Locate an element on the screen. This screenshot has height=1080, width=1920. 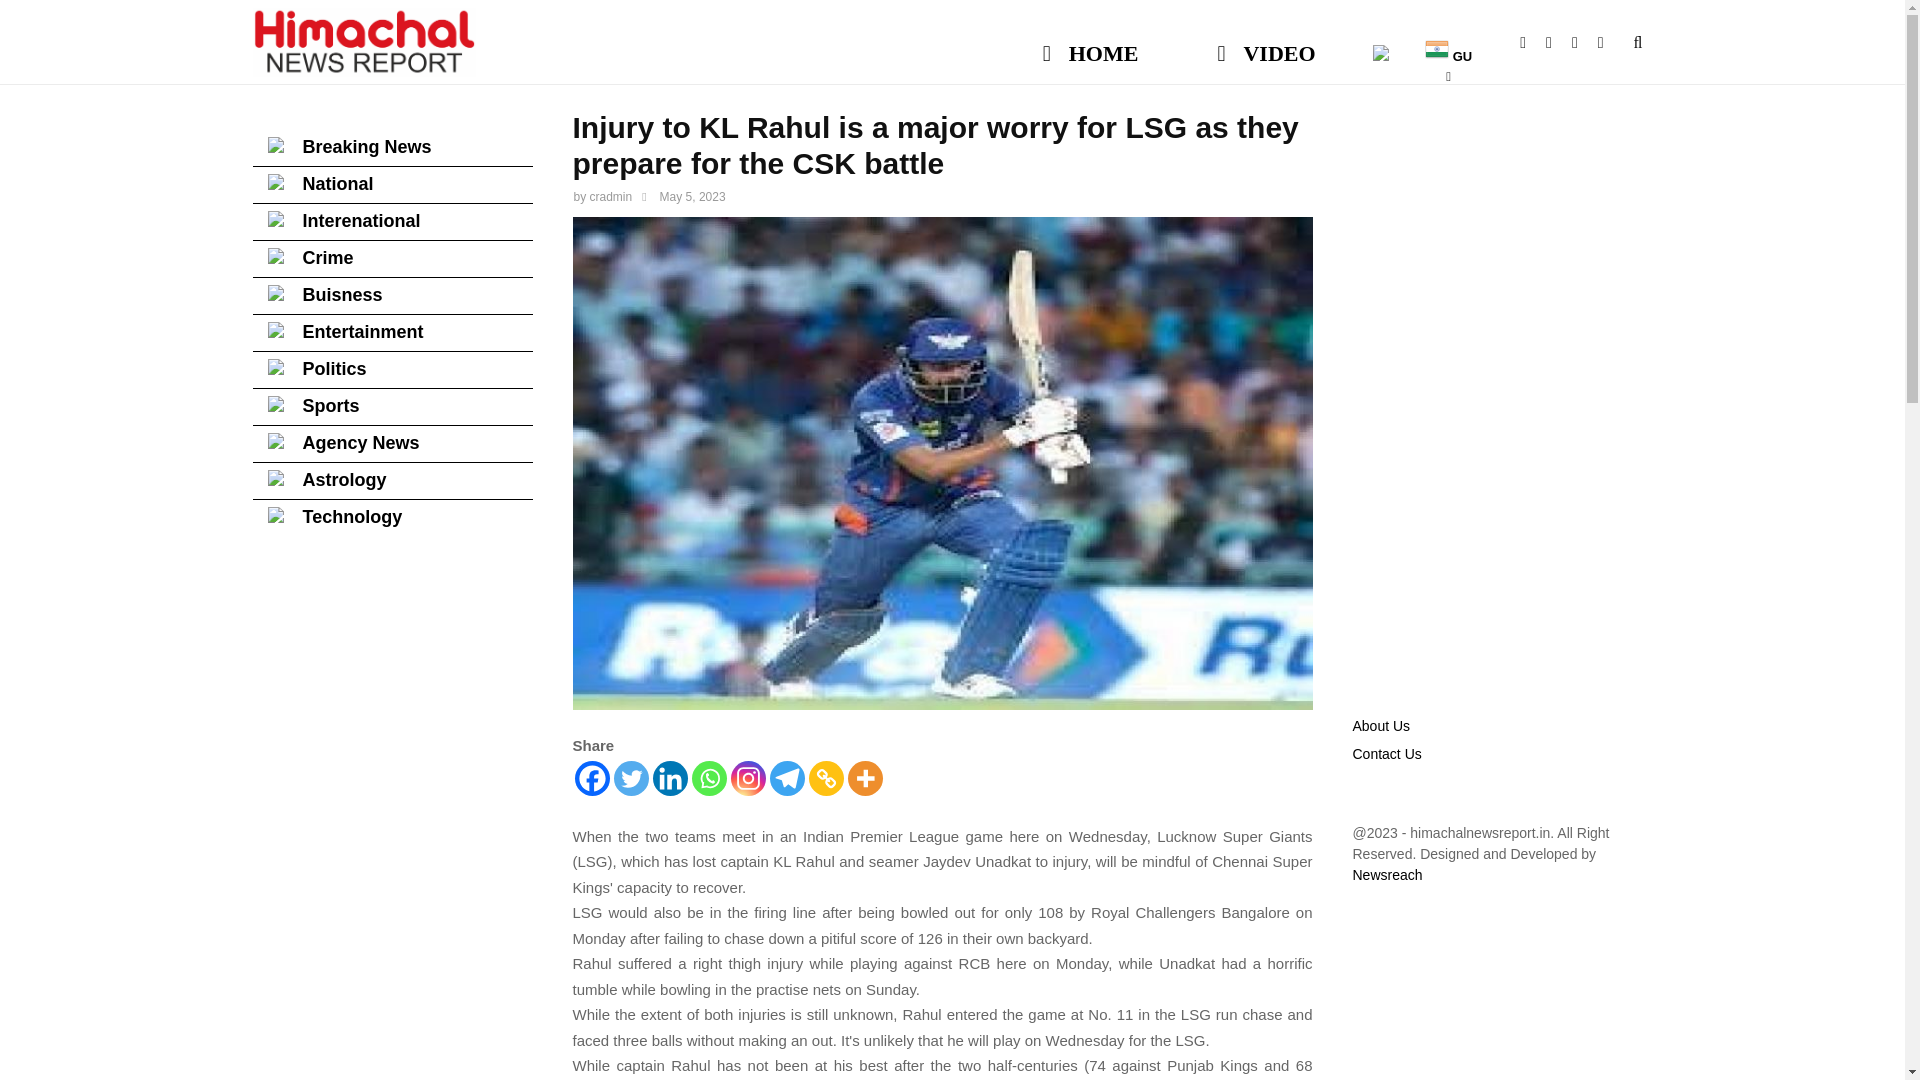
Whatsapp is located at coordinates (1610, 42).